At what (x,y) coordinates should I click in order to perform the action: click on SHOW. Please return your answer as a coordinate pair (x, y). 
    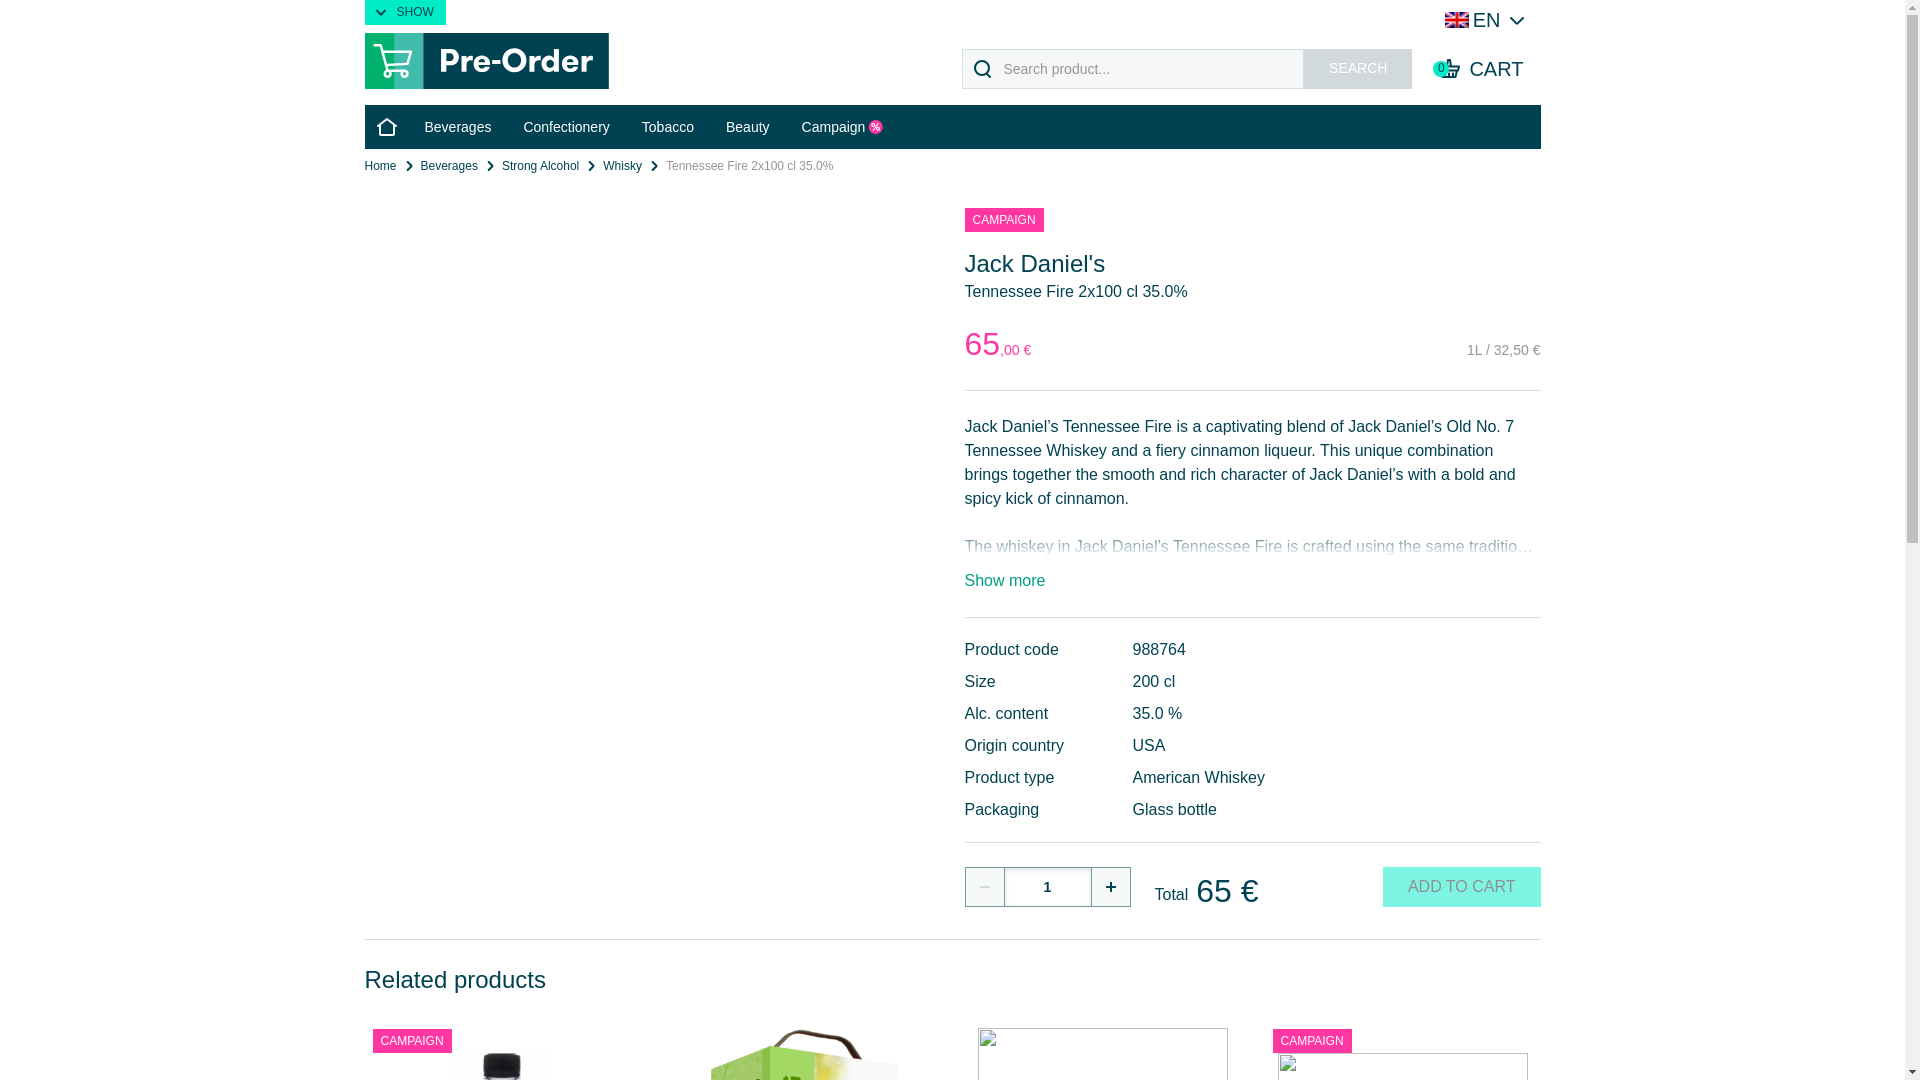
    Looking at the image, I should click on (404, 12).